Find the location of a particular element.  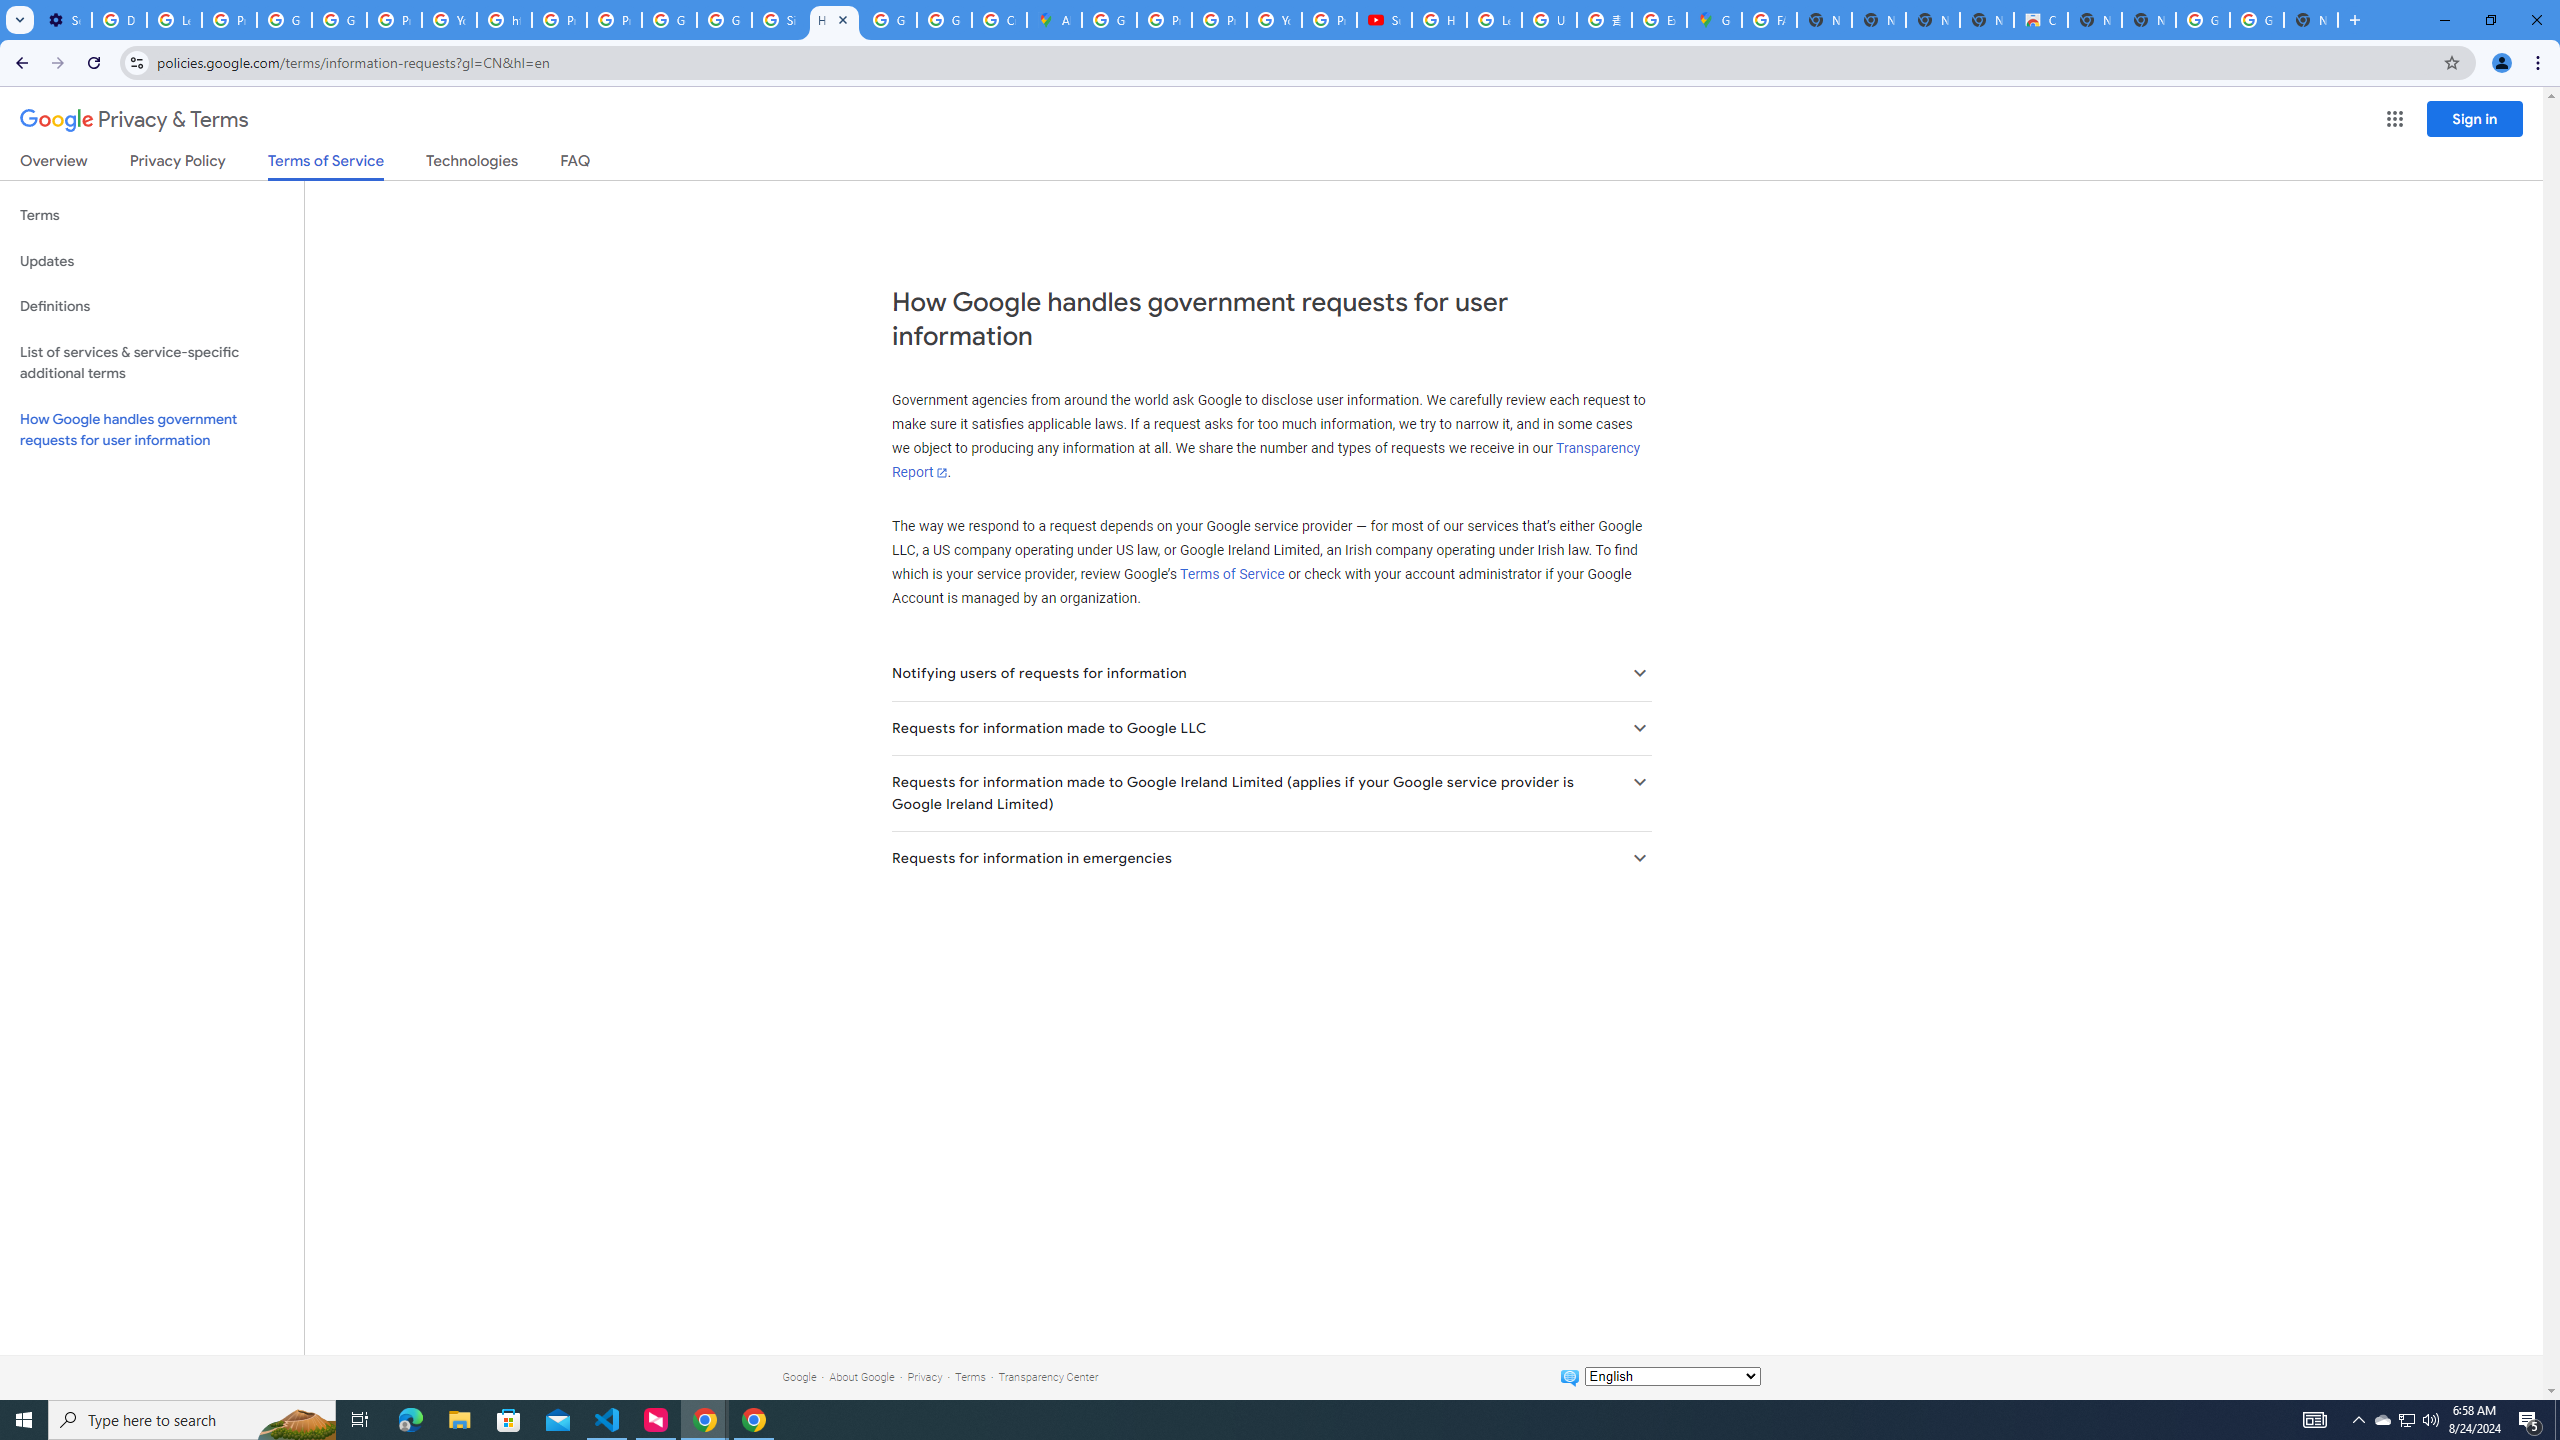

Chrome Web Store is located at coordinates (2040, 20).